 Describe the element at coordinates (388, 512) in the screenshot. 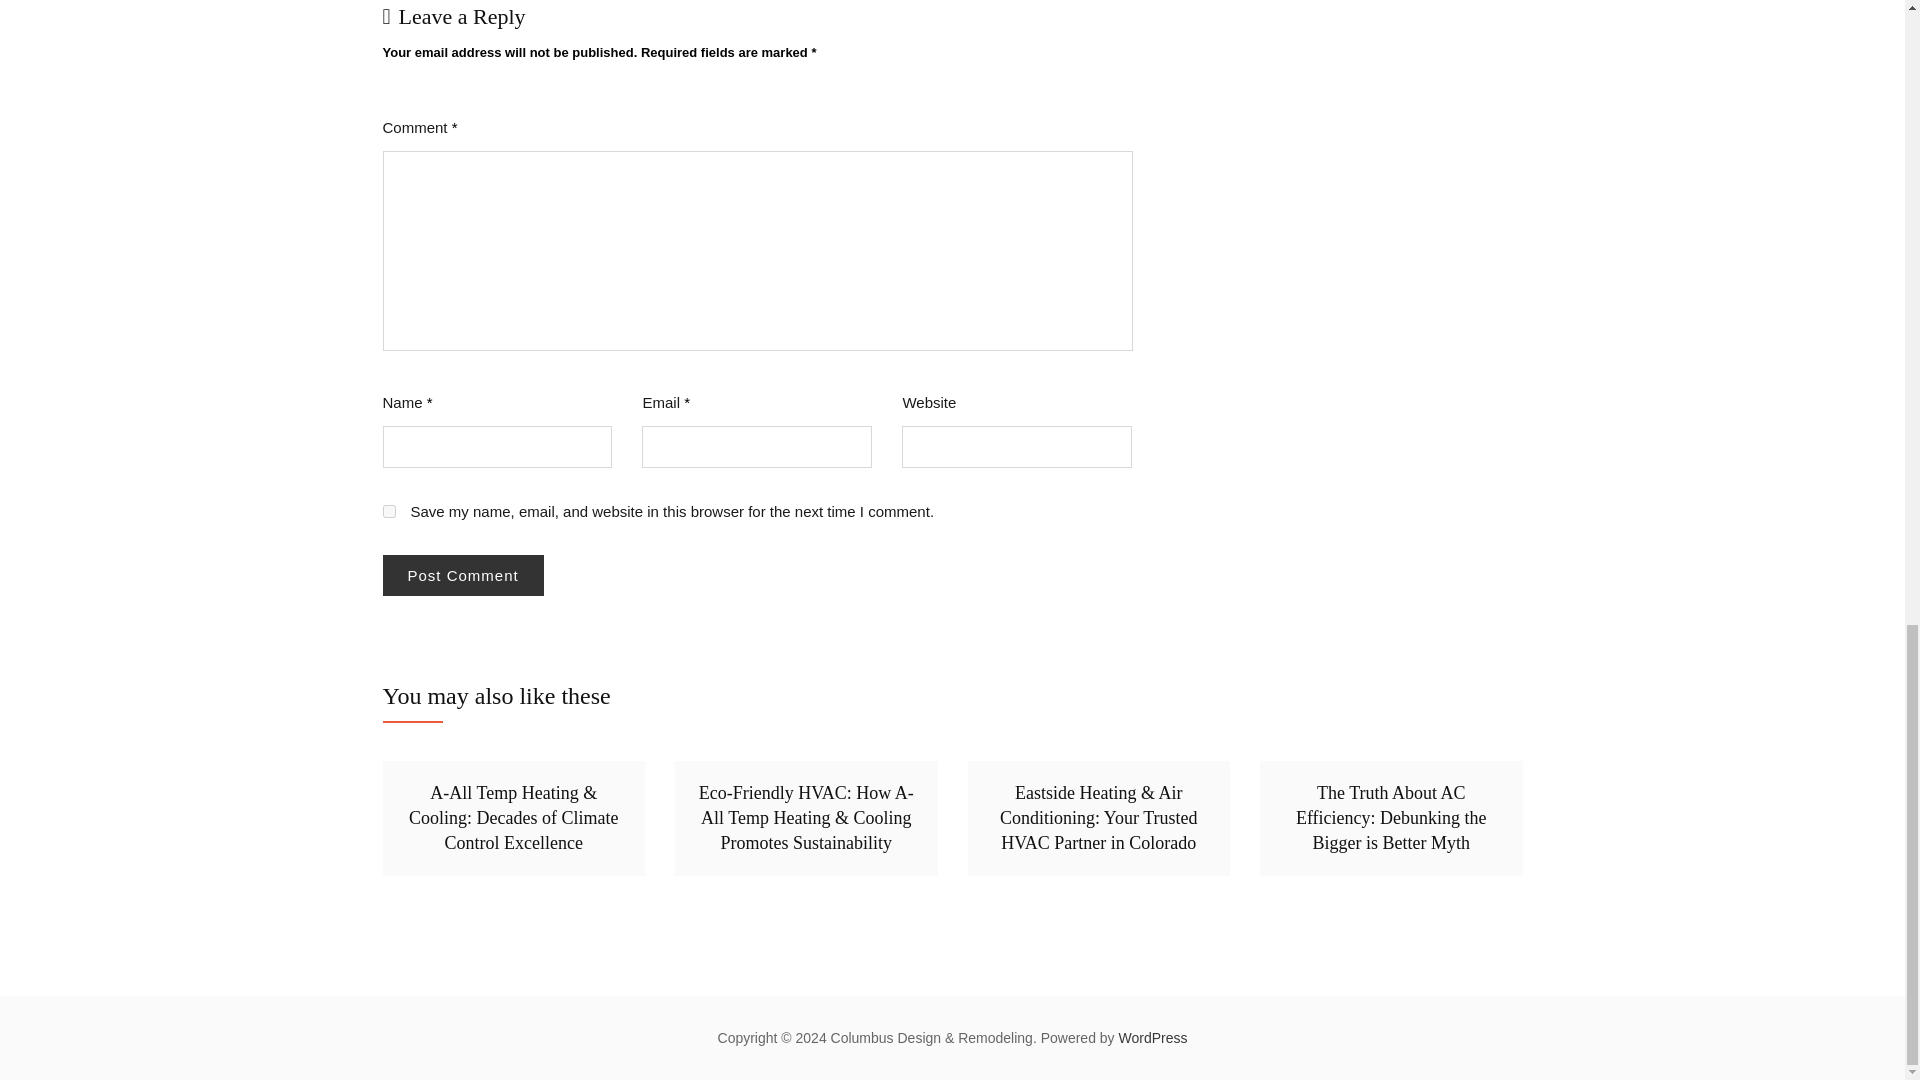

I see `yes` at that location.